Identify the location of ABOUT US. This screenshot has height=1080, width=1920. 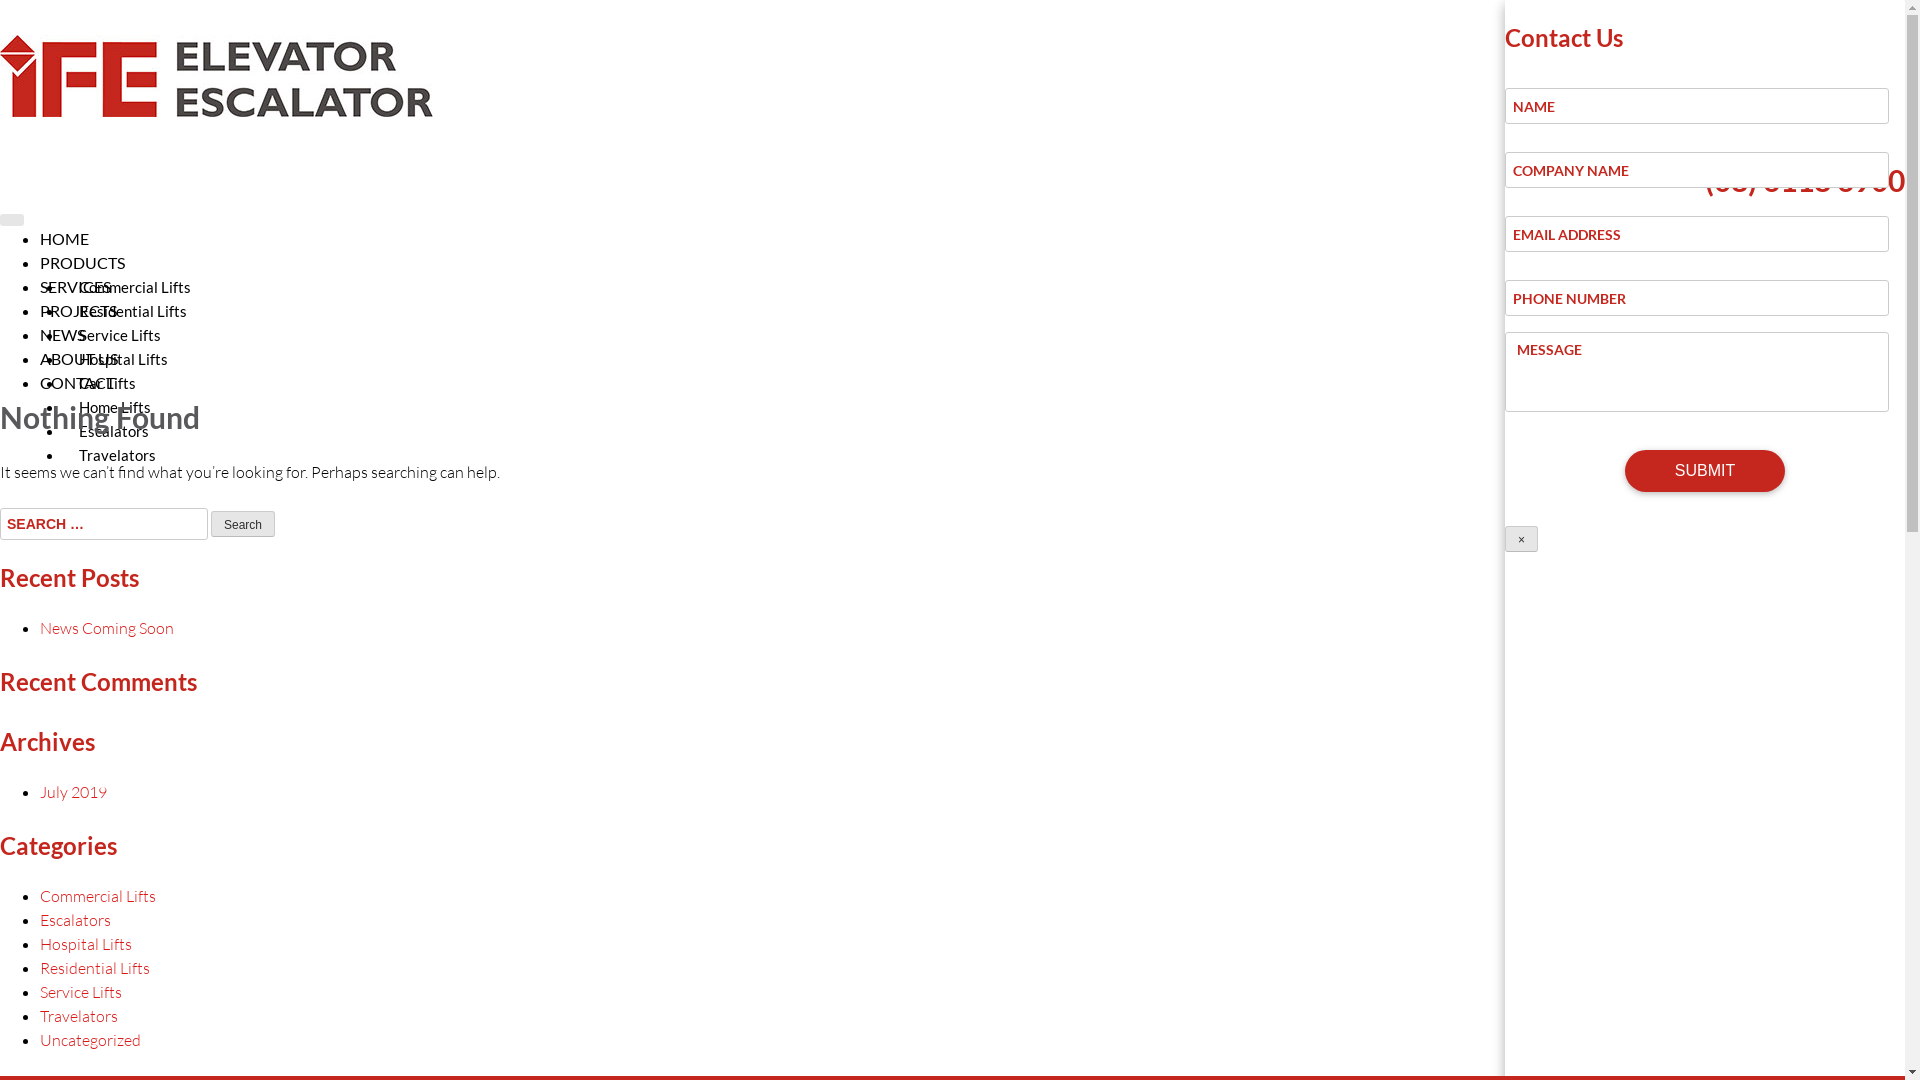
(965, 359).